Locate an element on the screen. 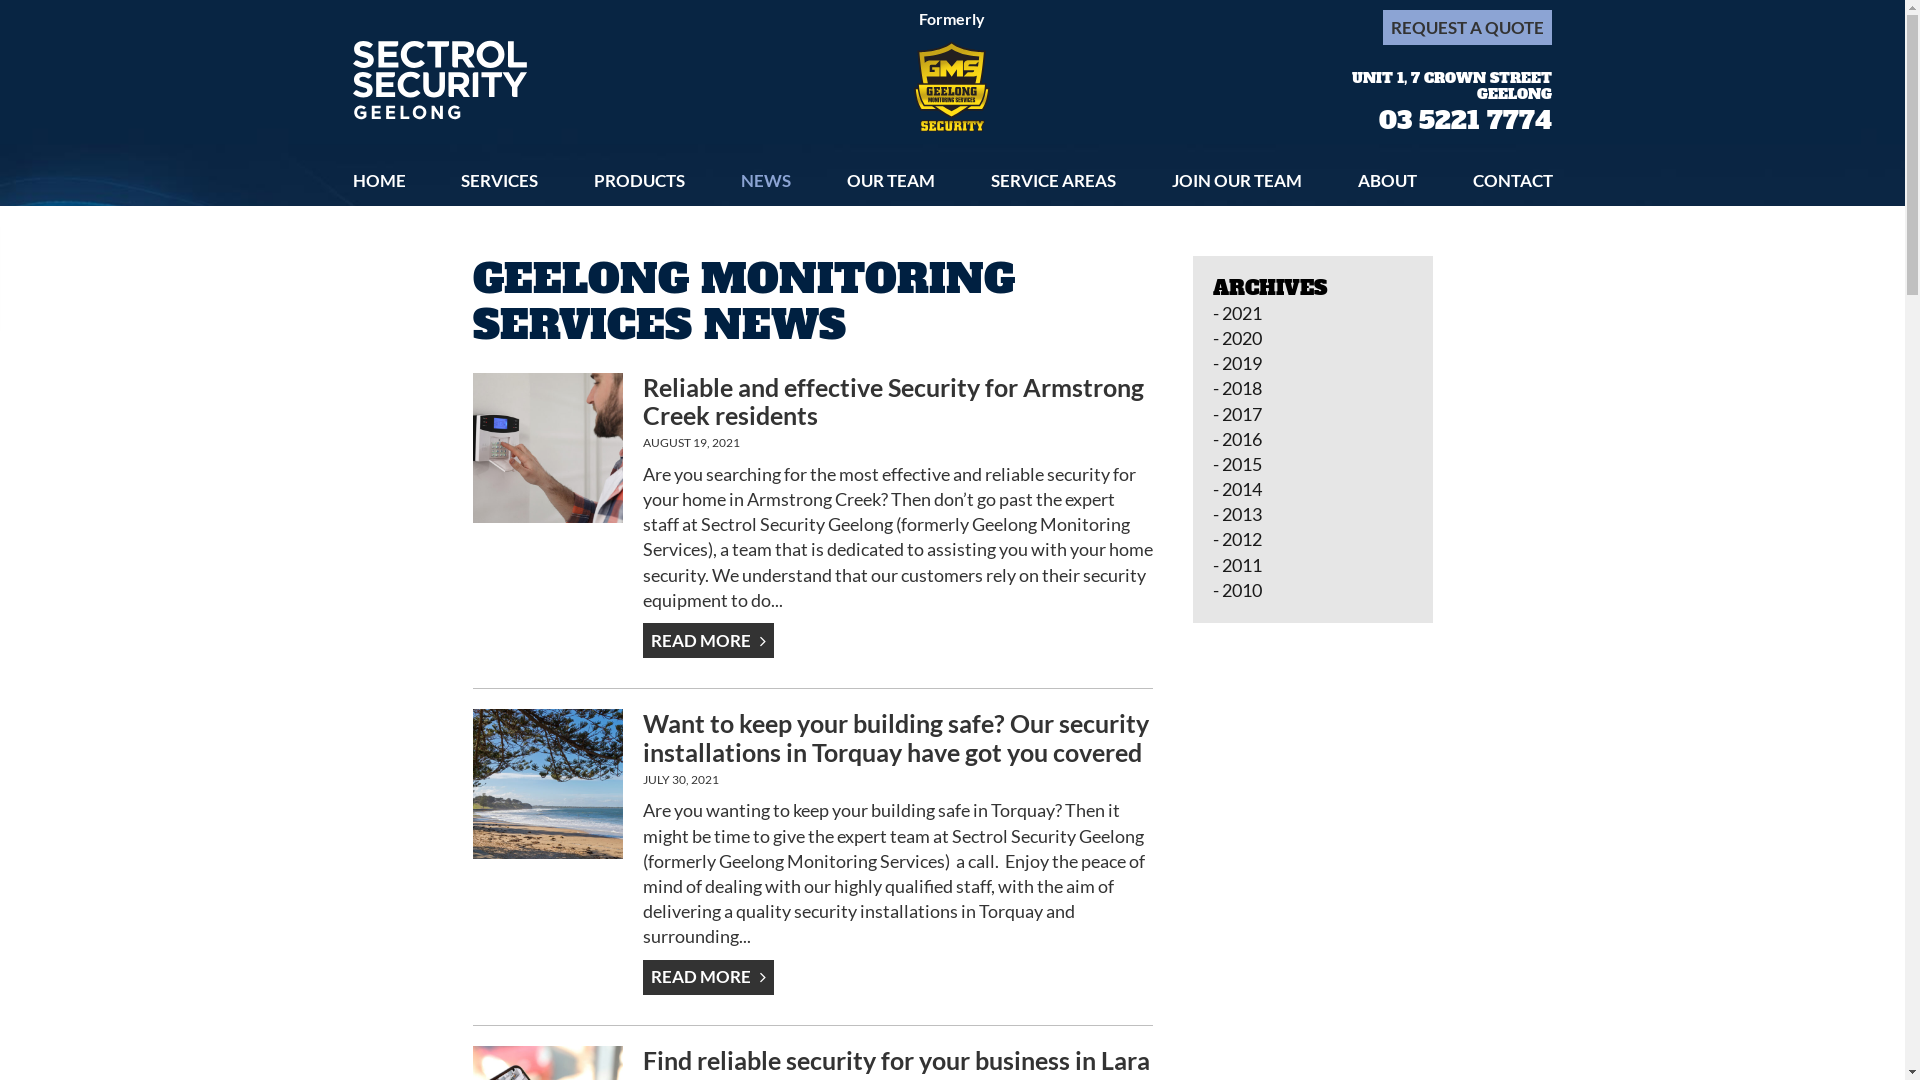  READ MORE is located at coordinates (708, 978).